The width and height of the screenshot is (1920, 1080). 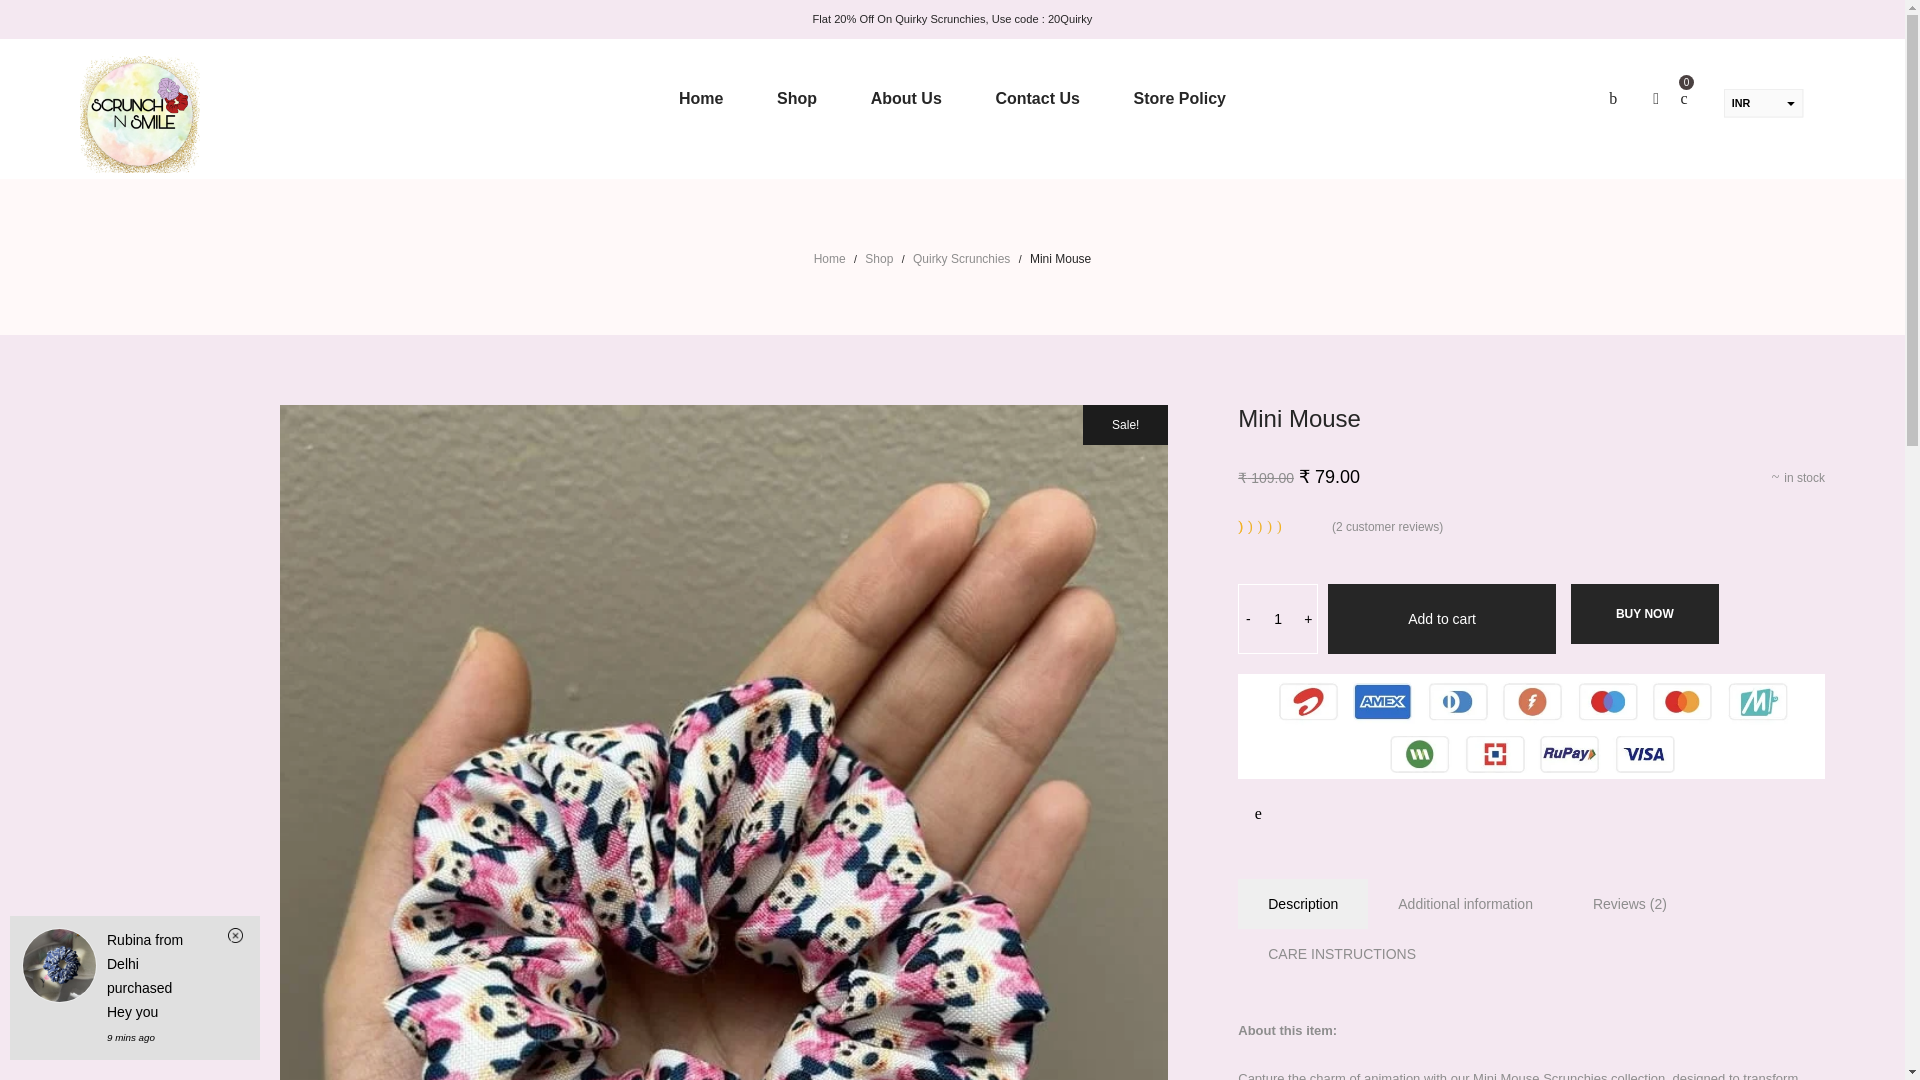 I want to click on Home, so click(x=700, y=98).